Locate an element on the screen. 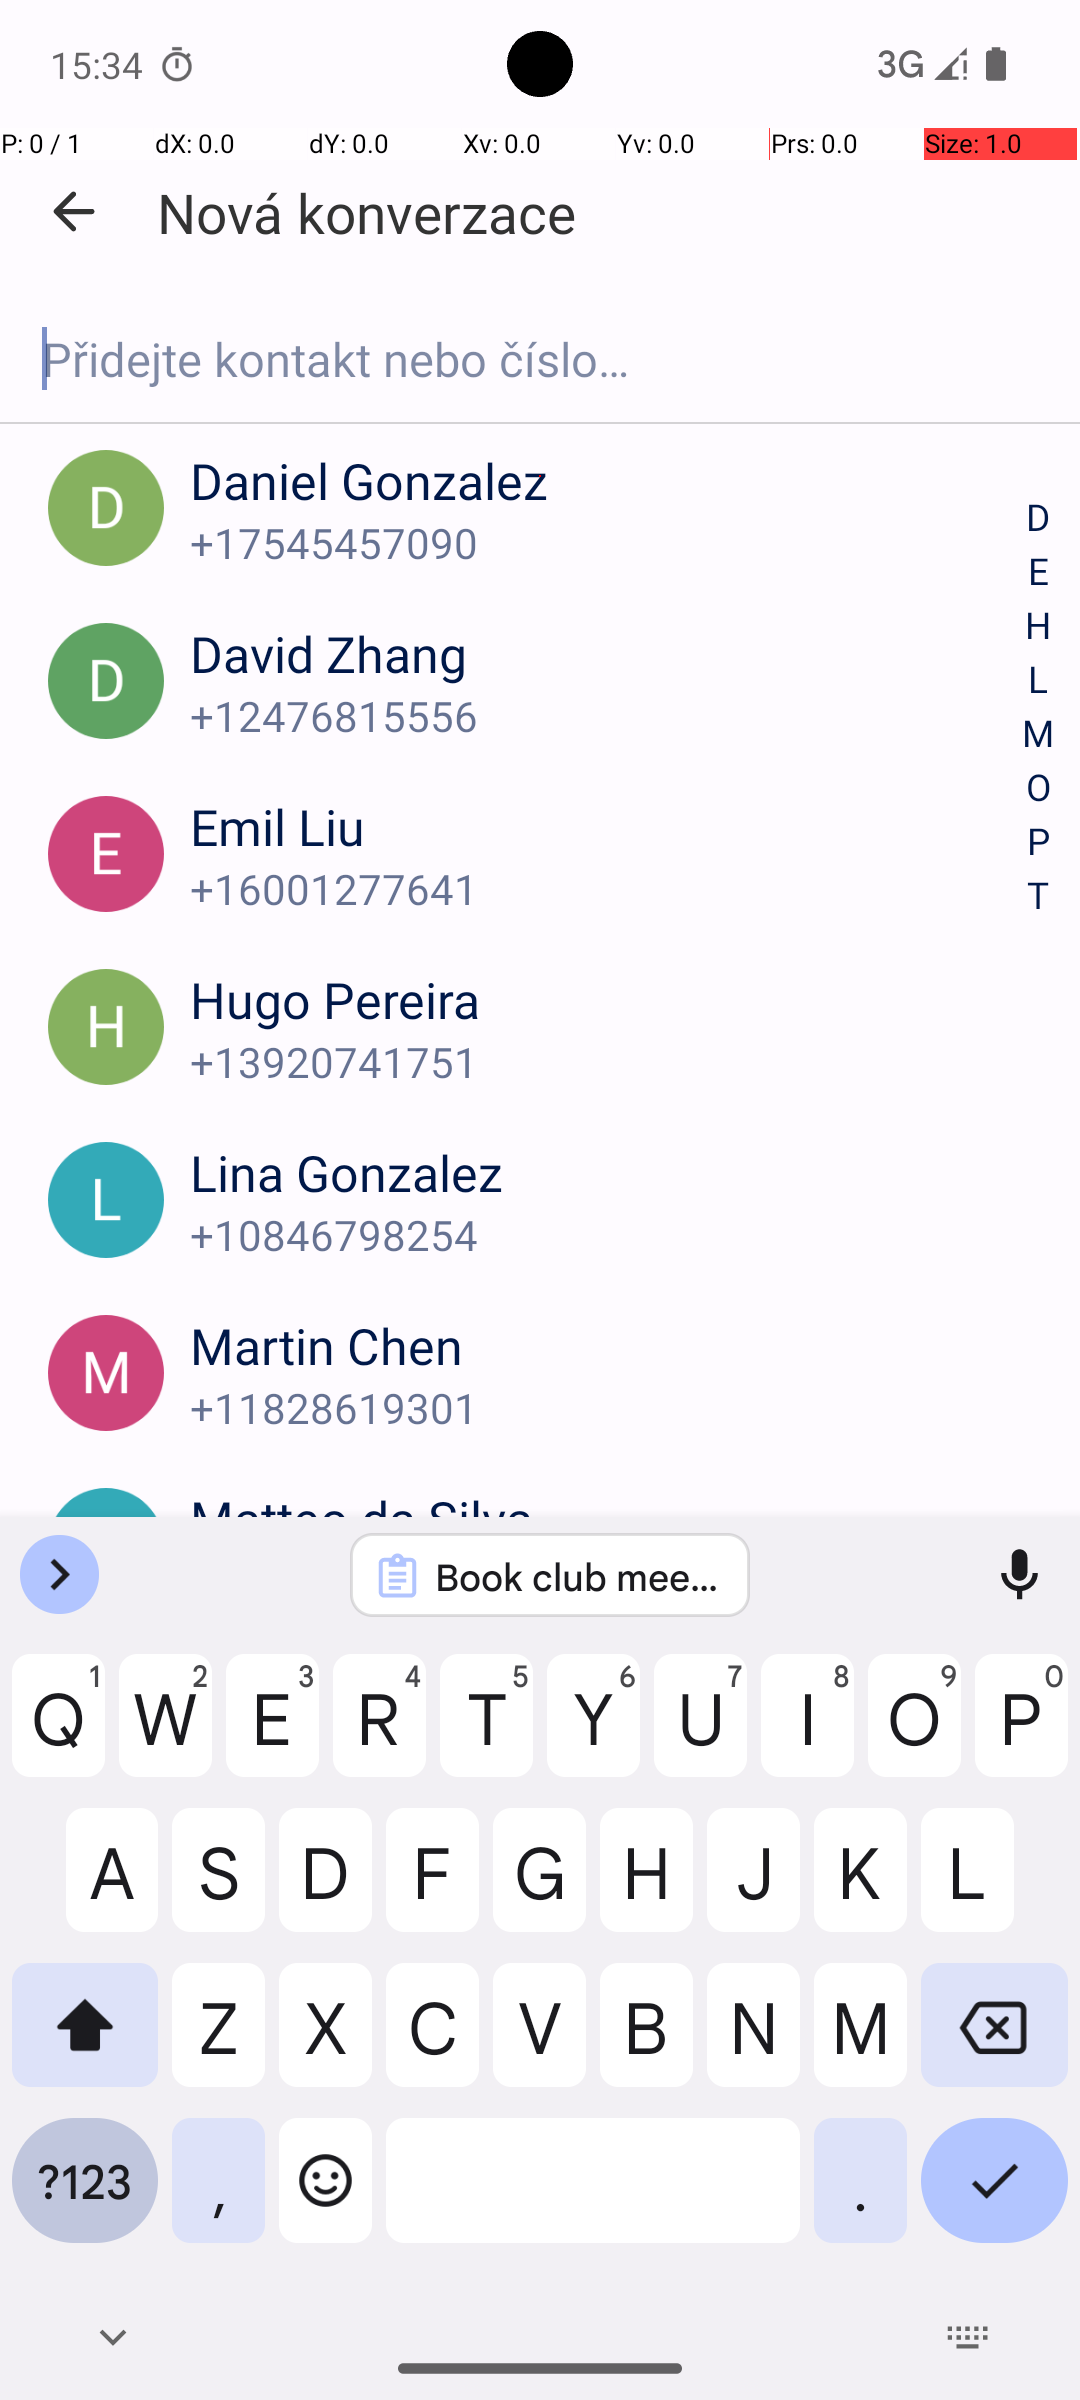  +10846798254 is located at coordinates (608, 1234).